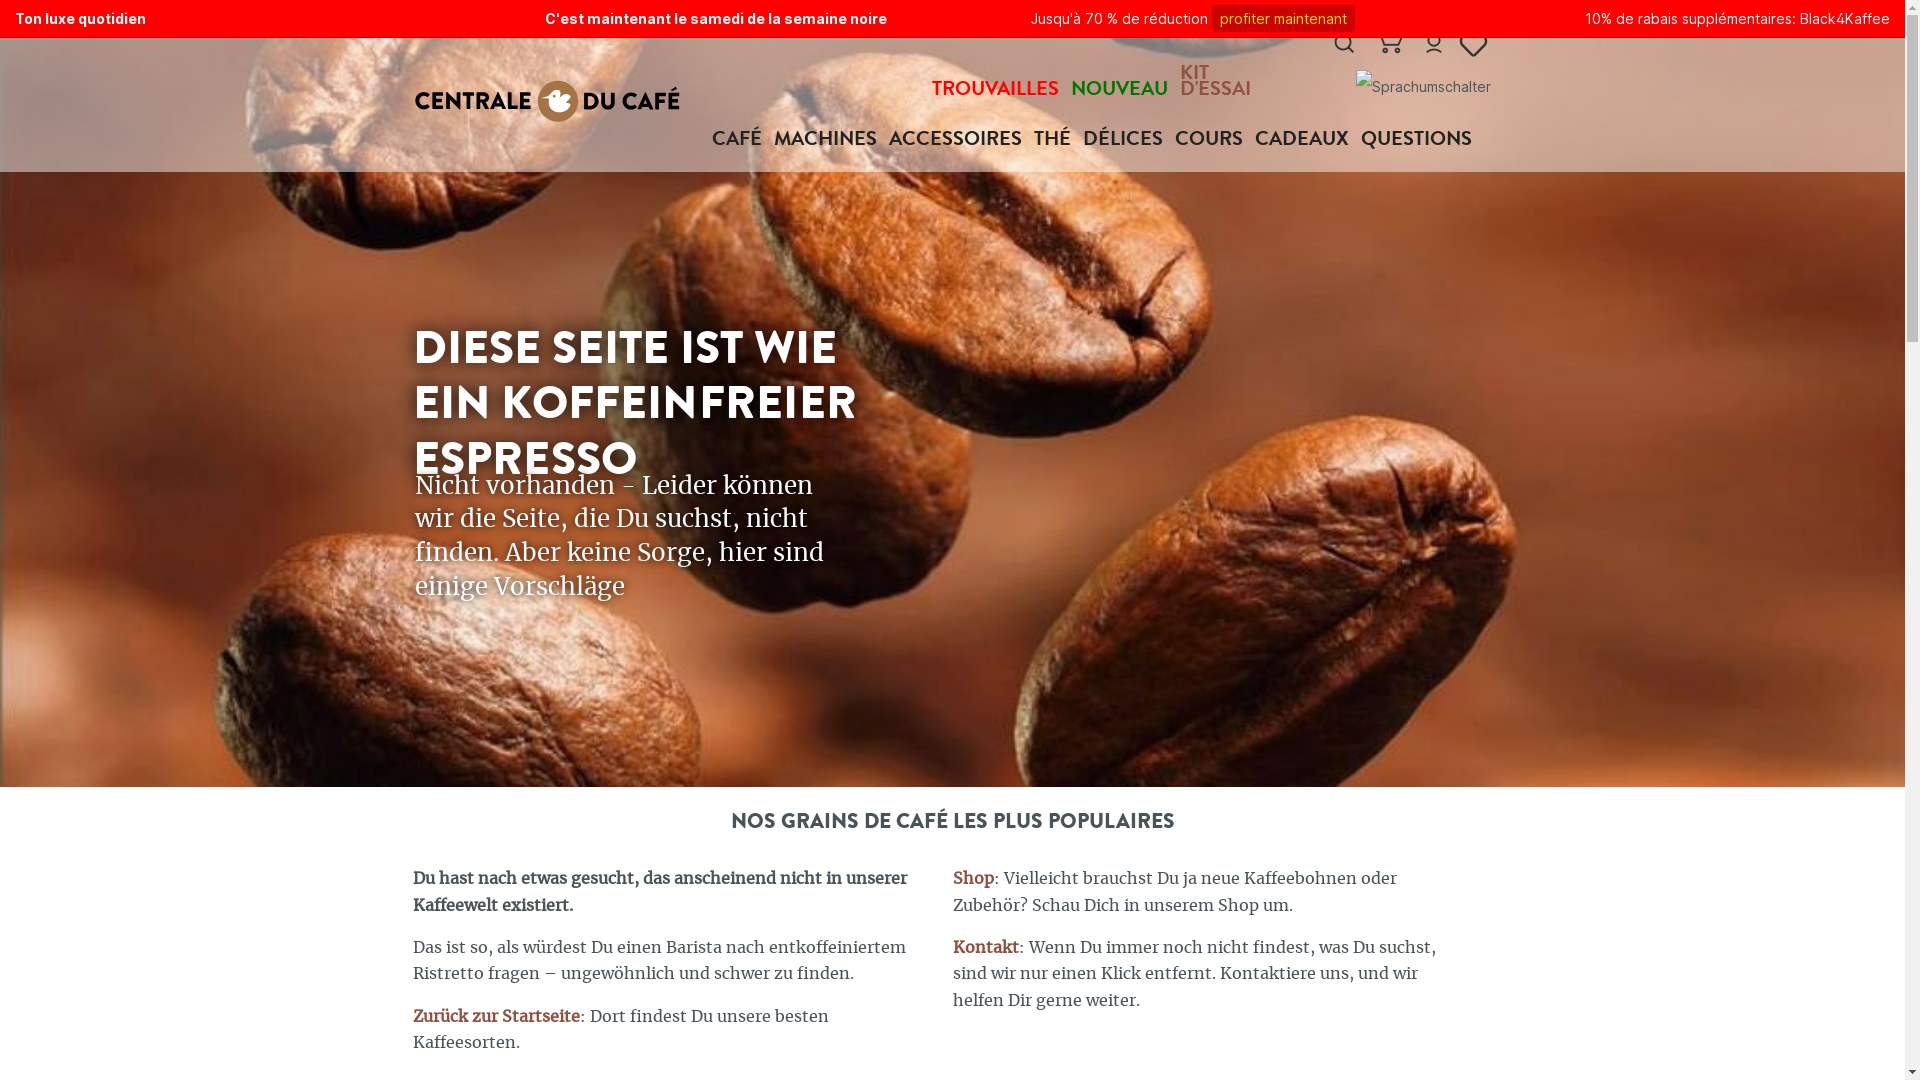 The width and height of the screenshot is (1920, 1080). I want to click on KIT D'ESSAI, so click(1222, 82).